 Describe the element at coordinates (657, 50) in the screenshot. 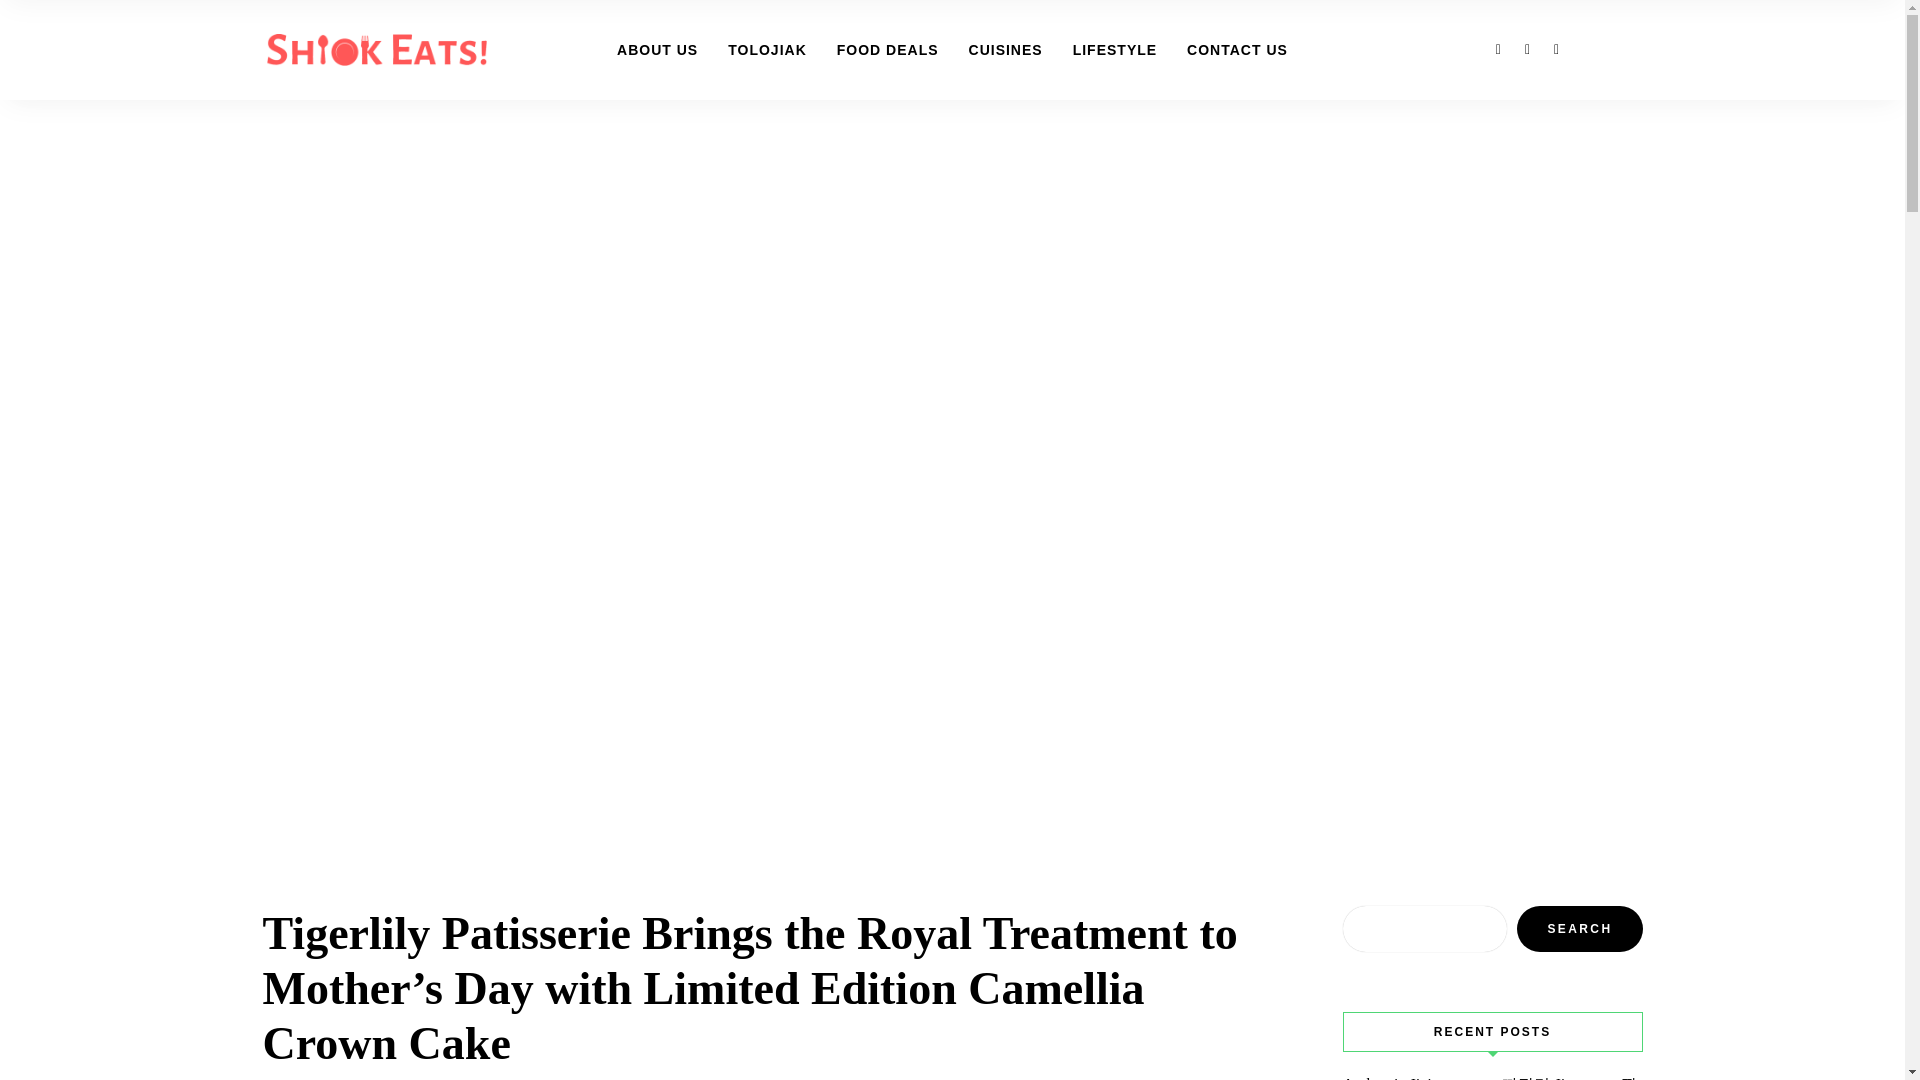

I see `ABOUT US` at that location.